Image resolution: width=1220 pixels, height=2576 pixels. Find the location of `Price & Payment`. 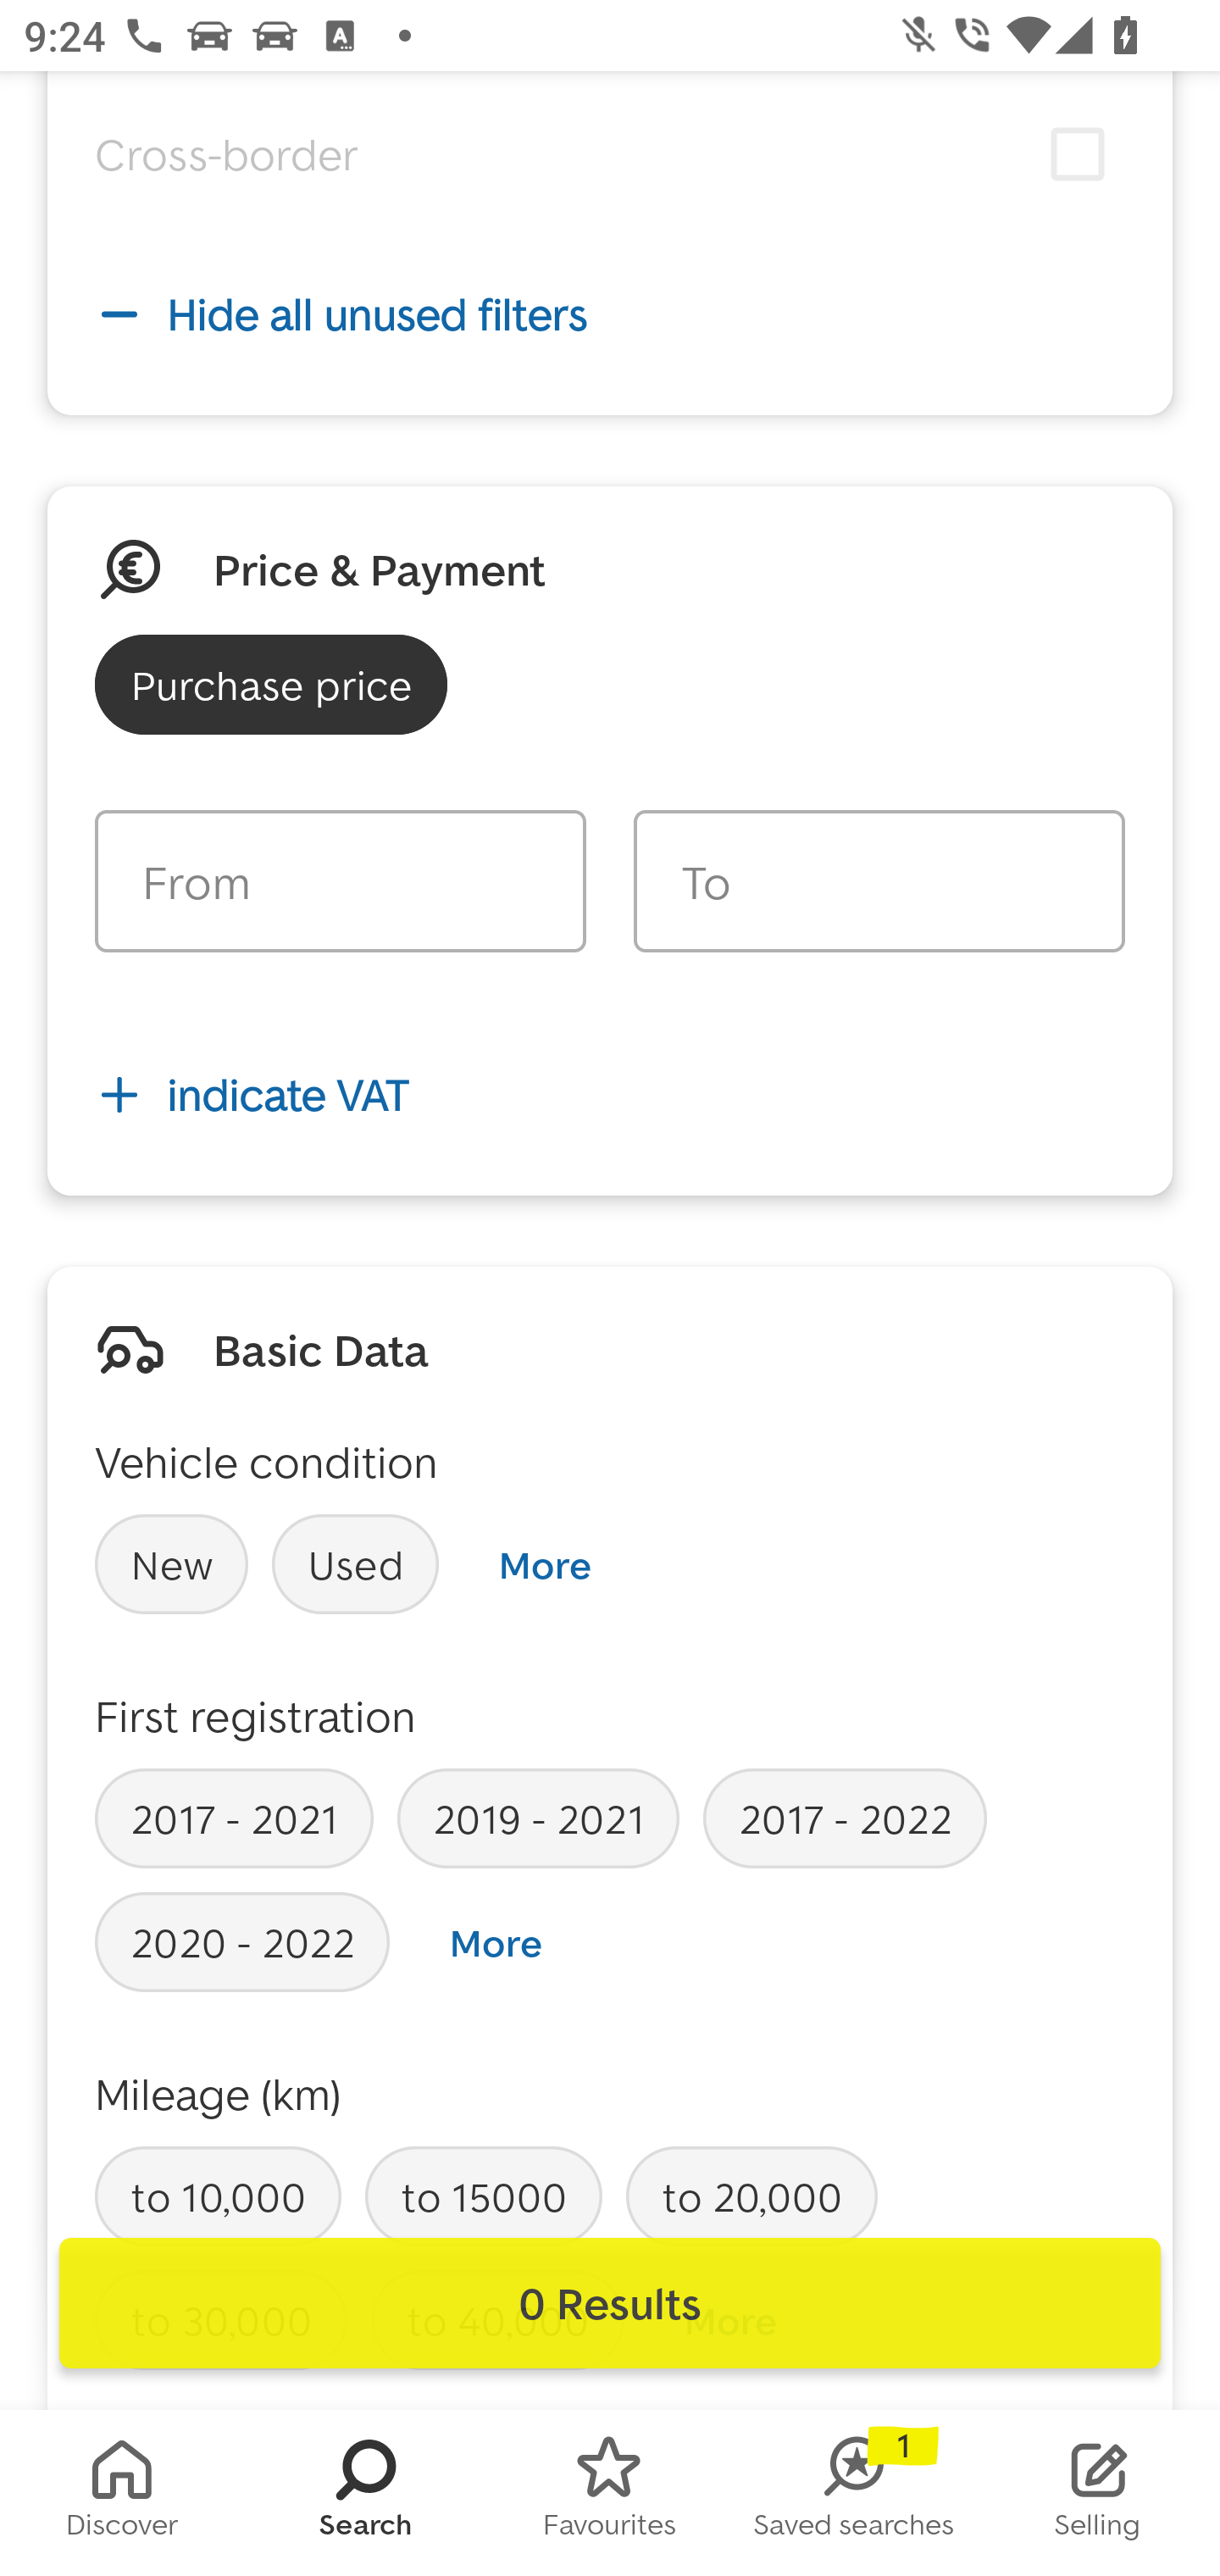

Price & Payment is located at coordinates (380, 569).